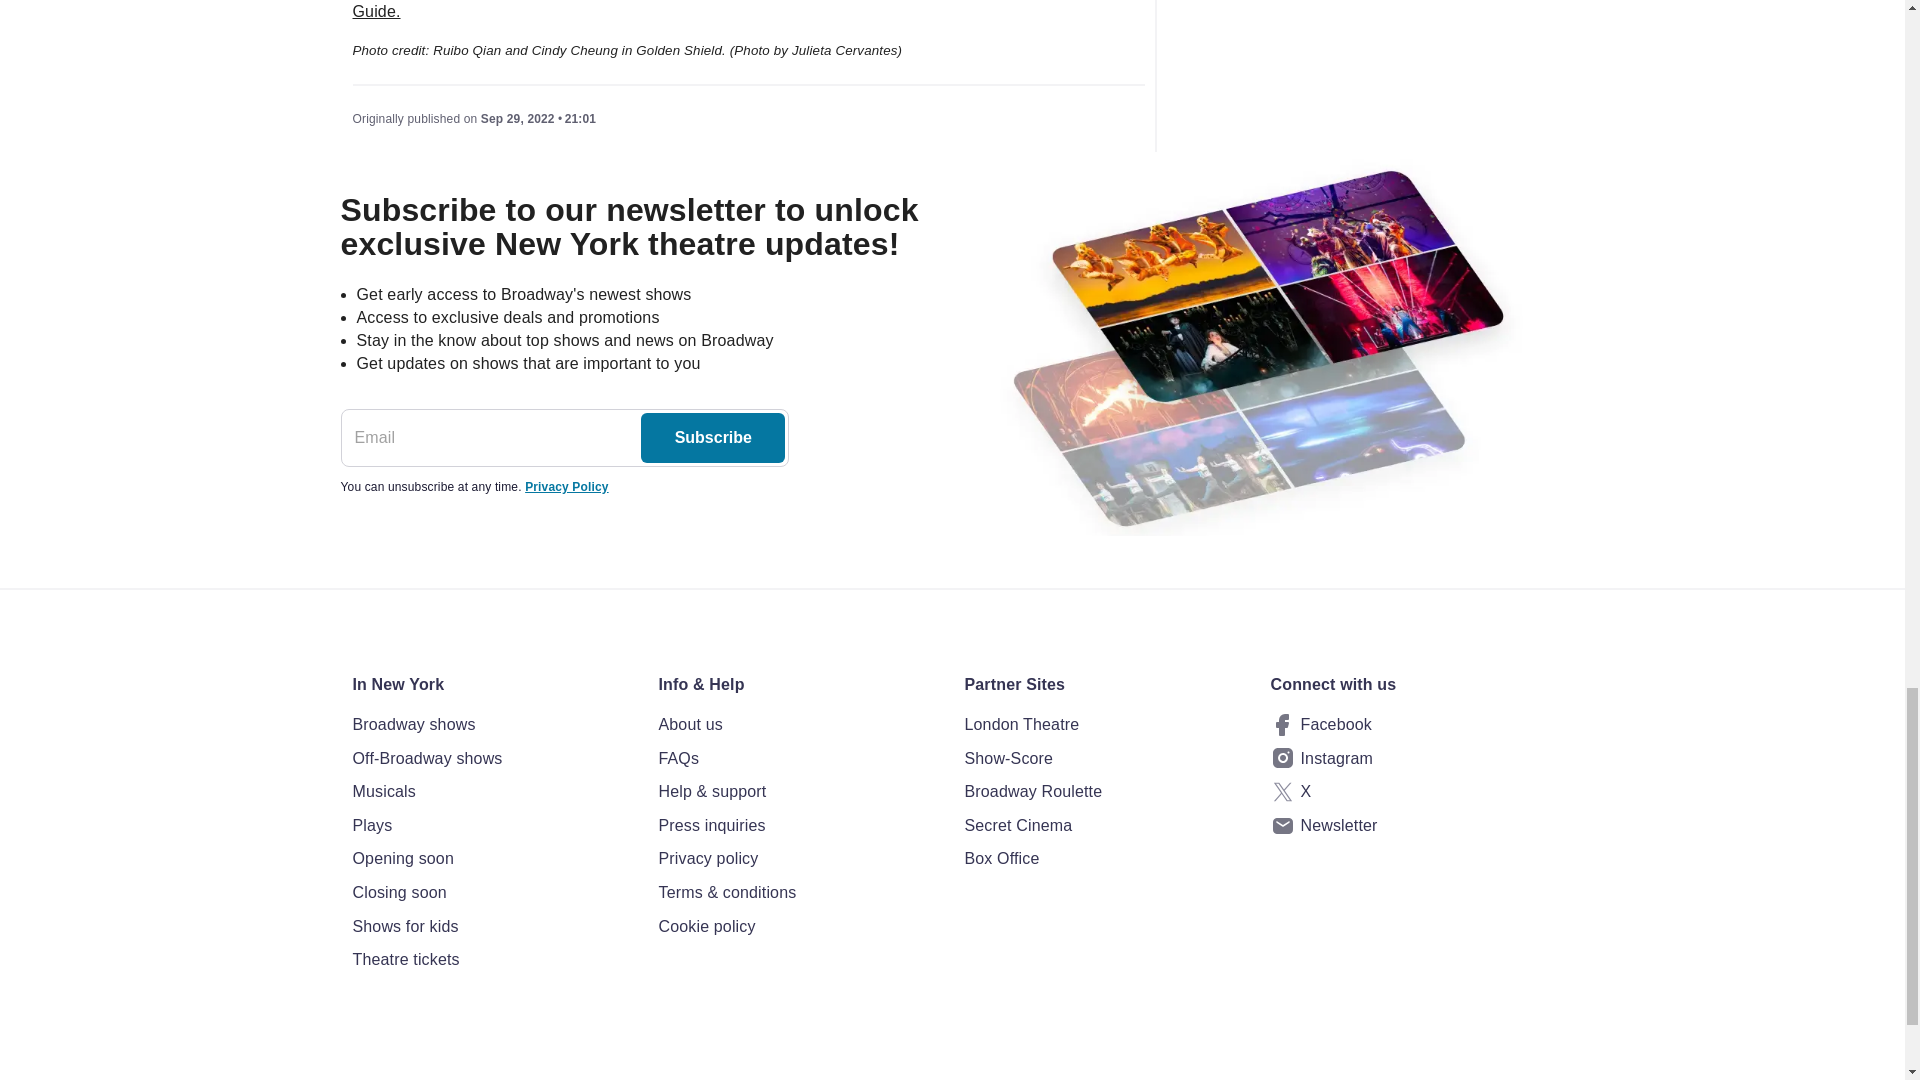  Describe the element at coordinates (1104, 826) in the screenshot. I see `Secret Cinema` at that location.